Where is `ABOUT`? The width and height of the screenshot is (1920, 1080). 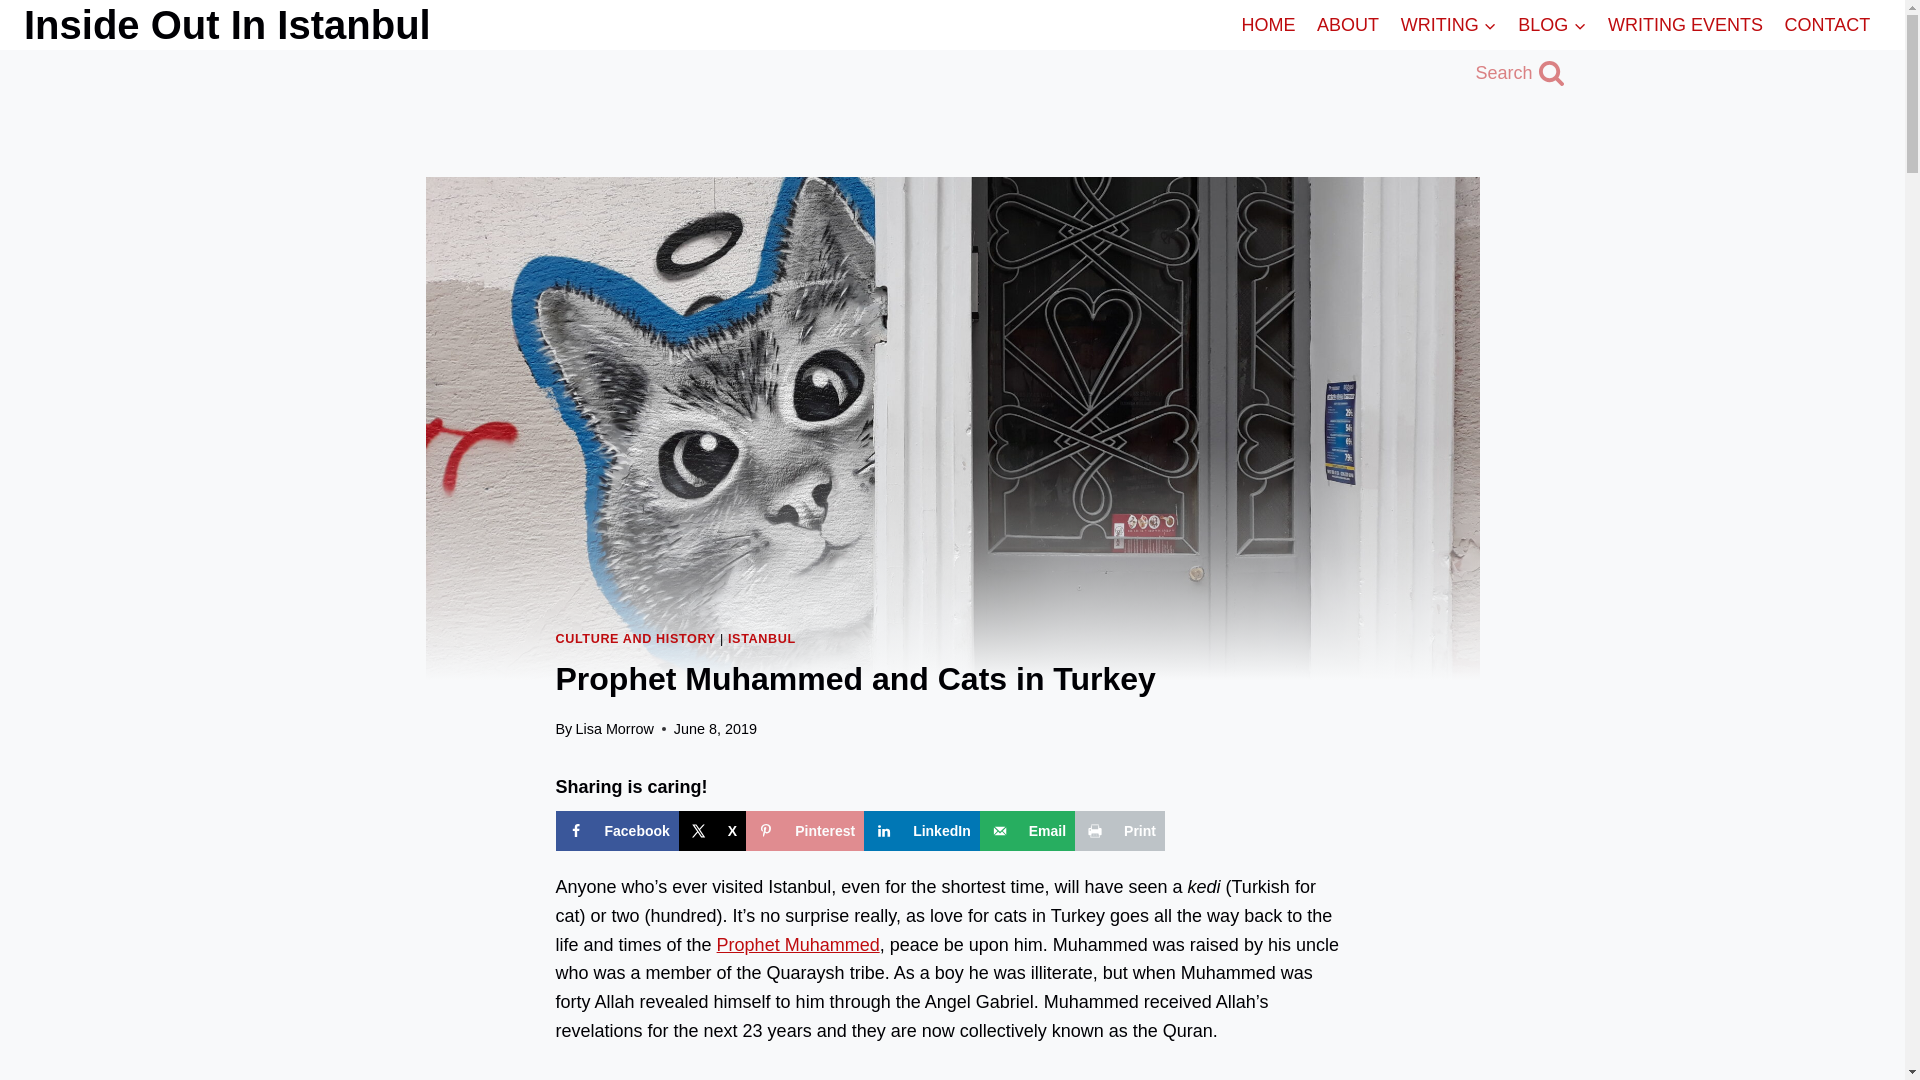 ABOUT is located at coordinates (1348, 24).